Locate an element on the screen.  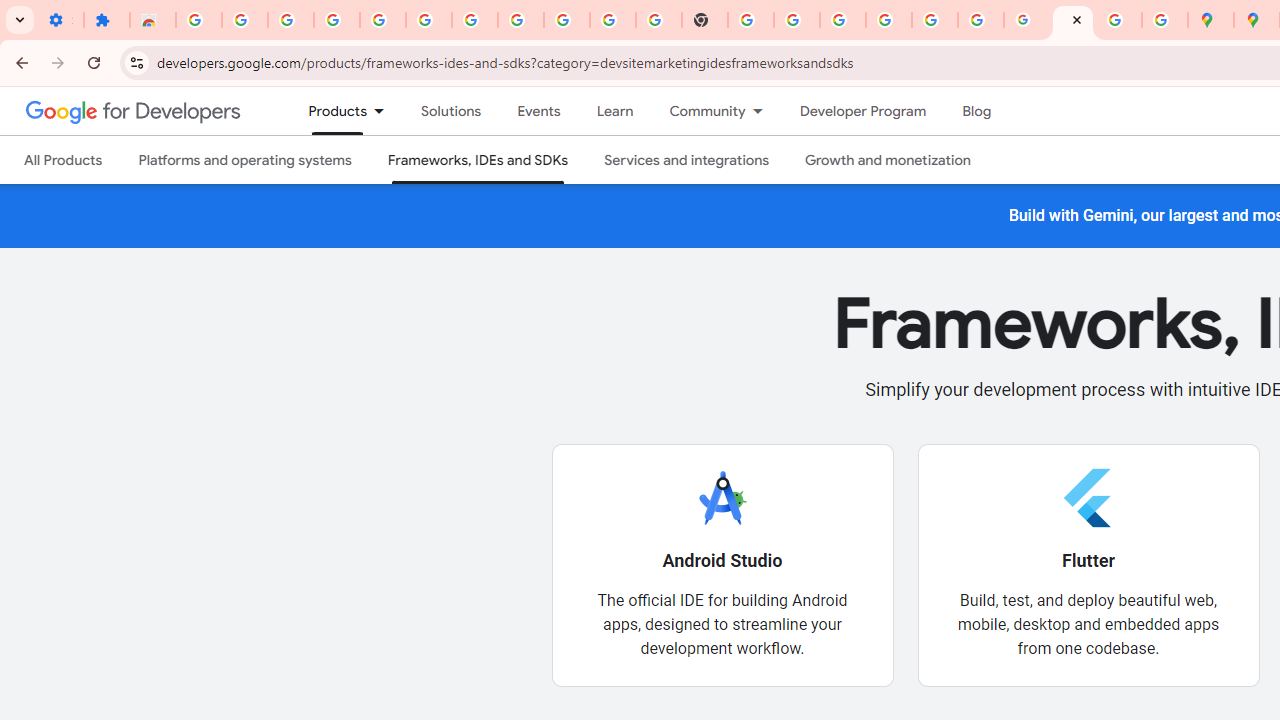
Flutter logo is located at coordinates (1088, 497).